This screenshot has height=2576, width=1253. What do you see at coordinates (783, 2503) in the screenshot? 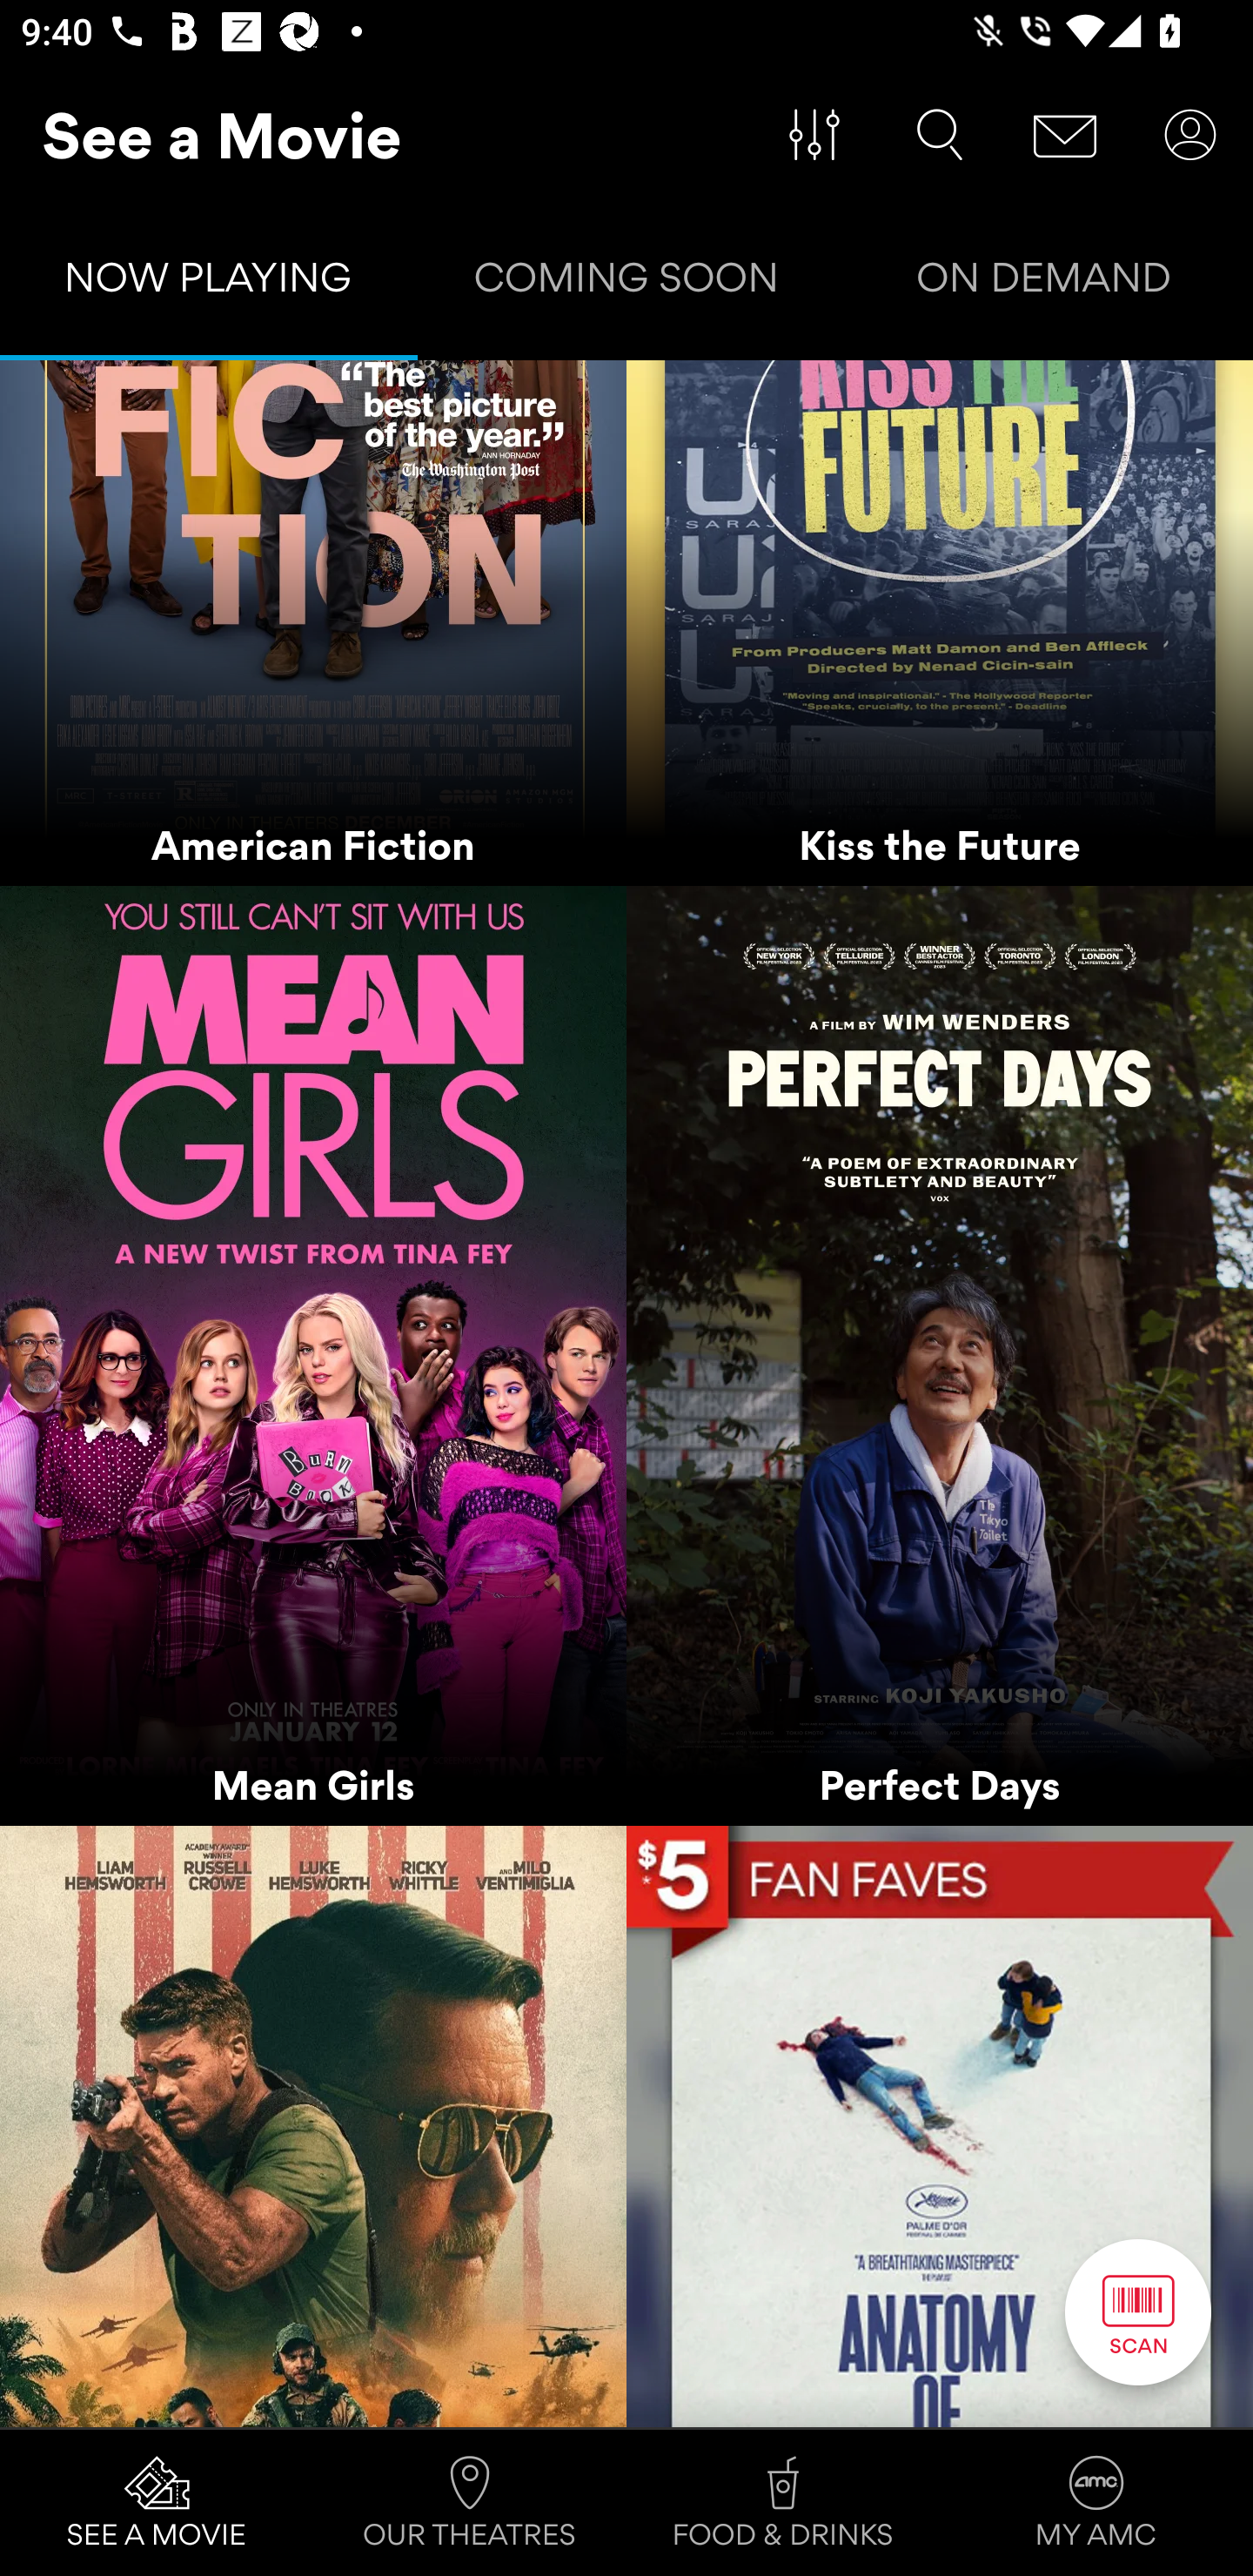
I see `FOOD & DRINKS
Tab 3 of 4` at bounding box center [783, 2503].